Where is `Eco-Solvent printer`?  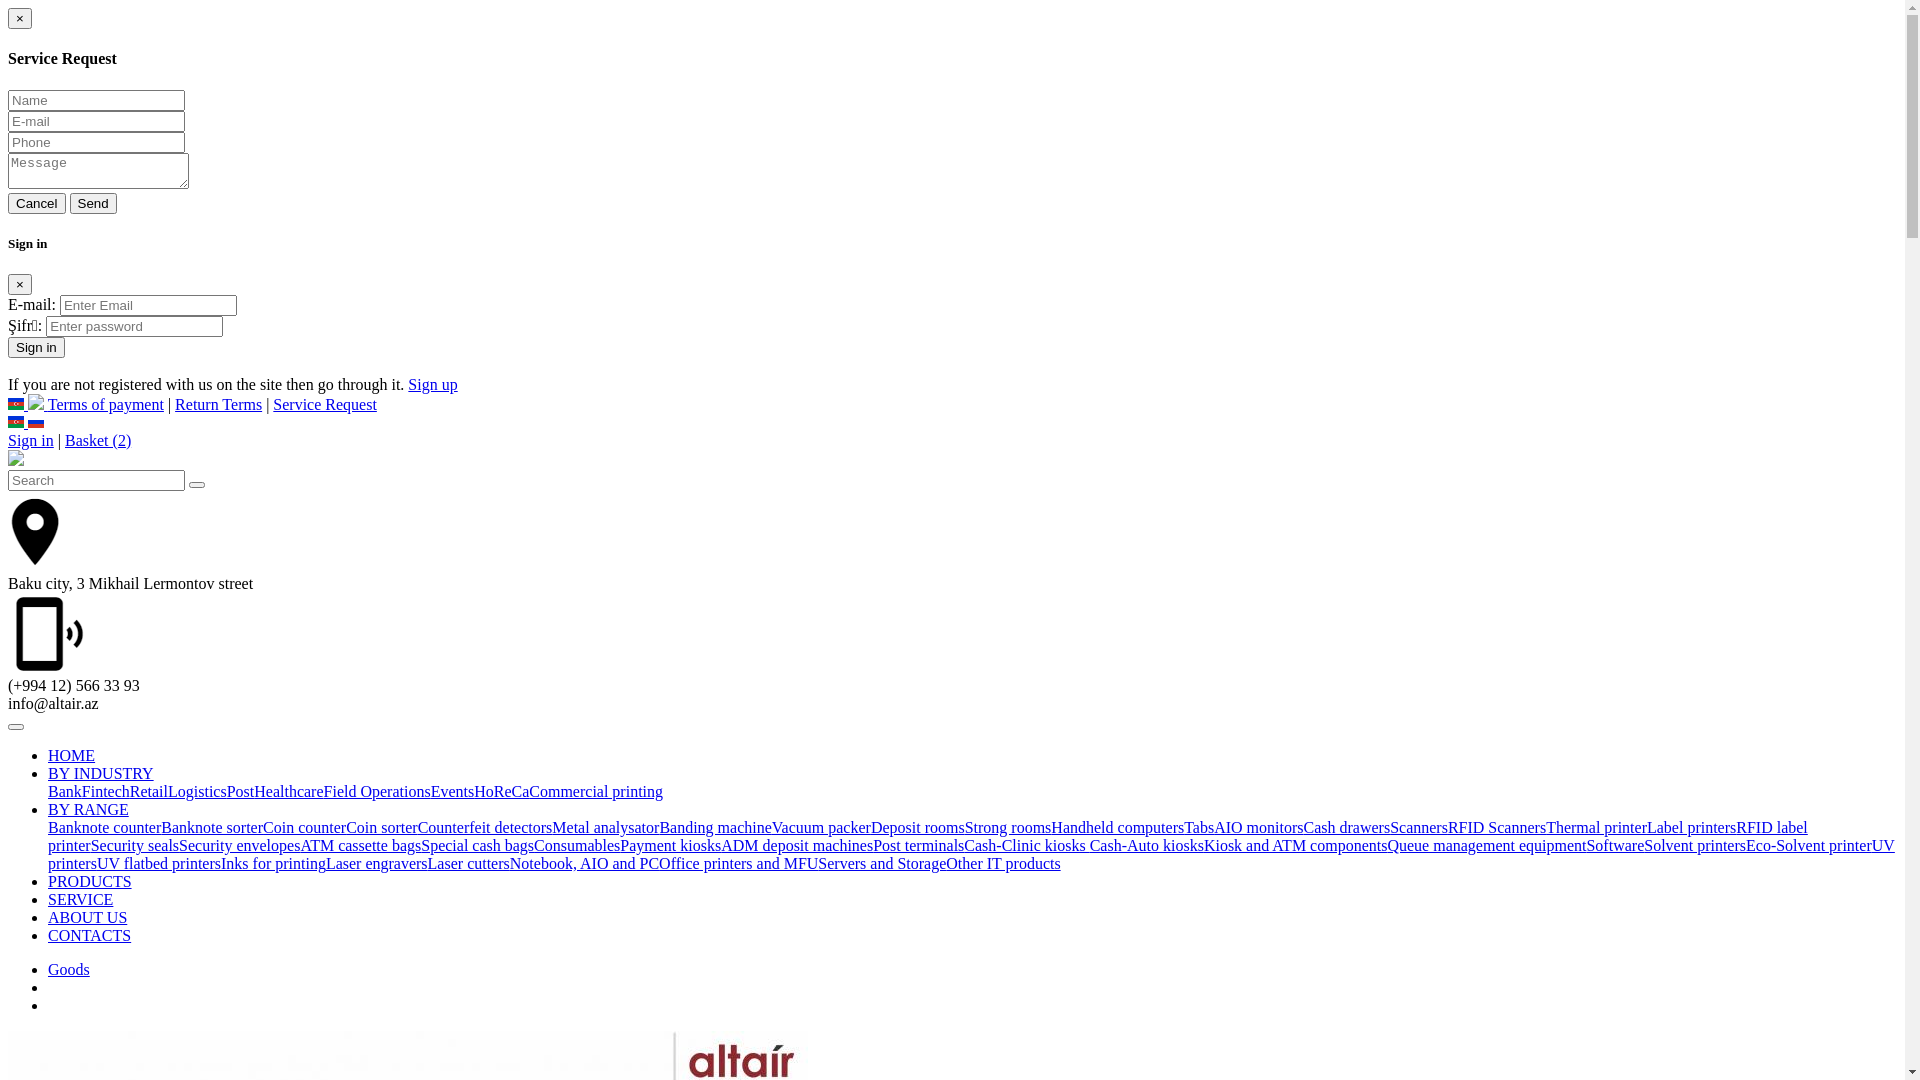 Eco-Solvent printer is located at coordinates (1809, 846).